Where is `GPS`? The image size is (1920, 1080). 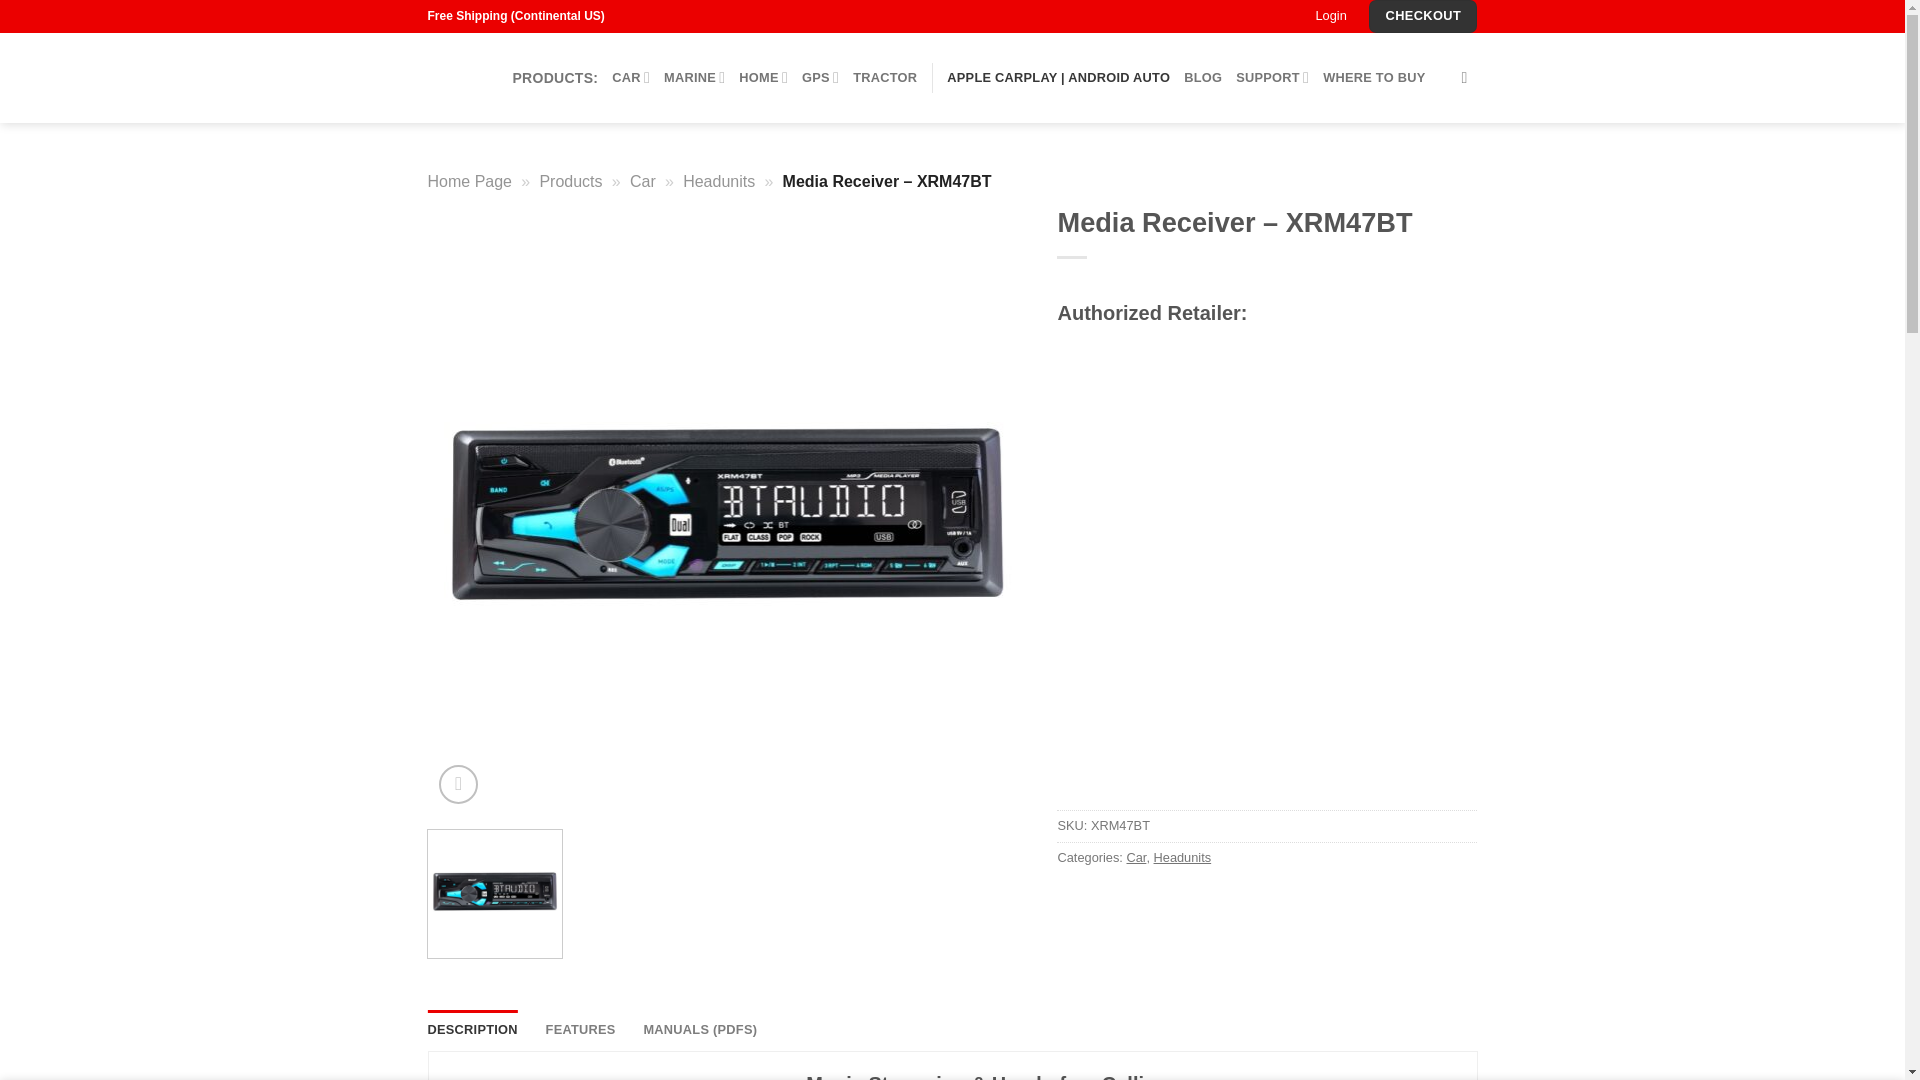
GPS is located at coordinates (820, 78).